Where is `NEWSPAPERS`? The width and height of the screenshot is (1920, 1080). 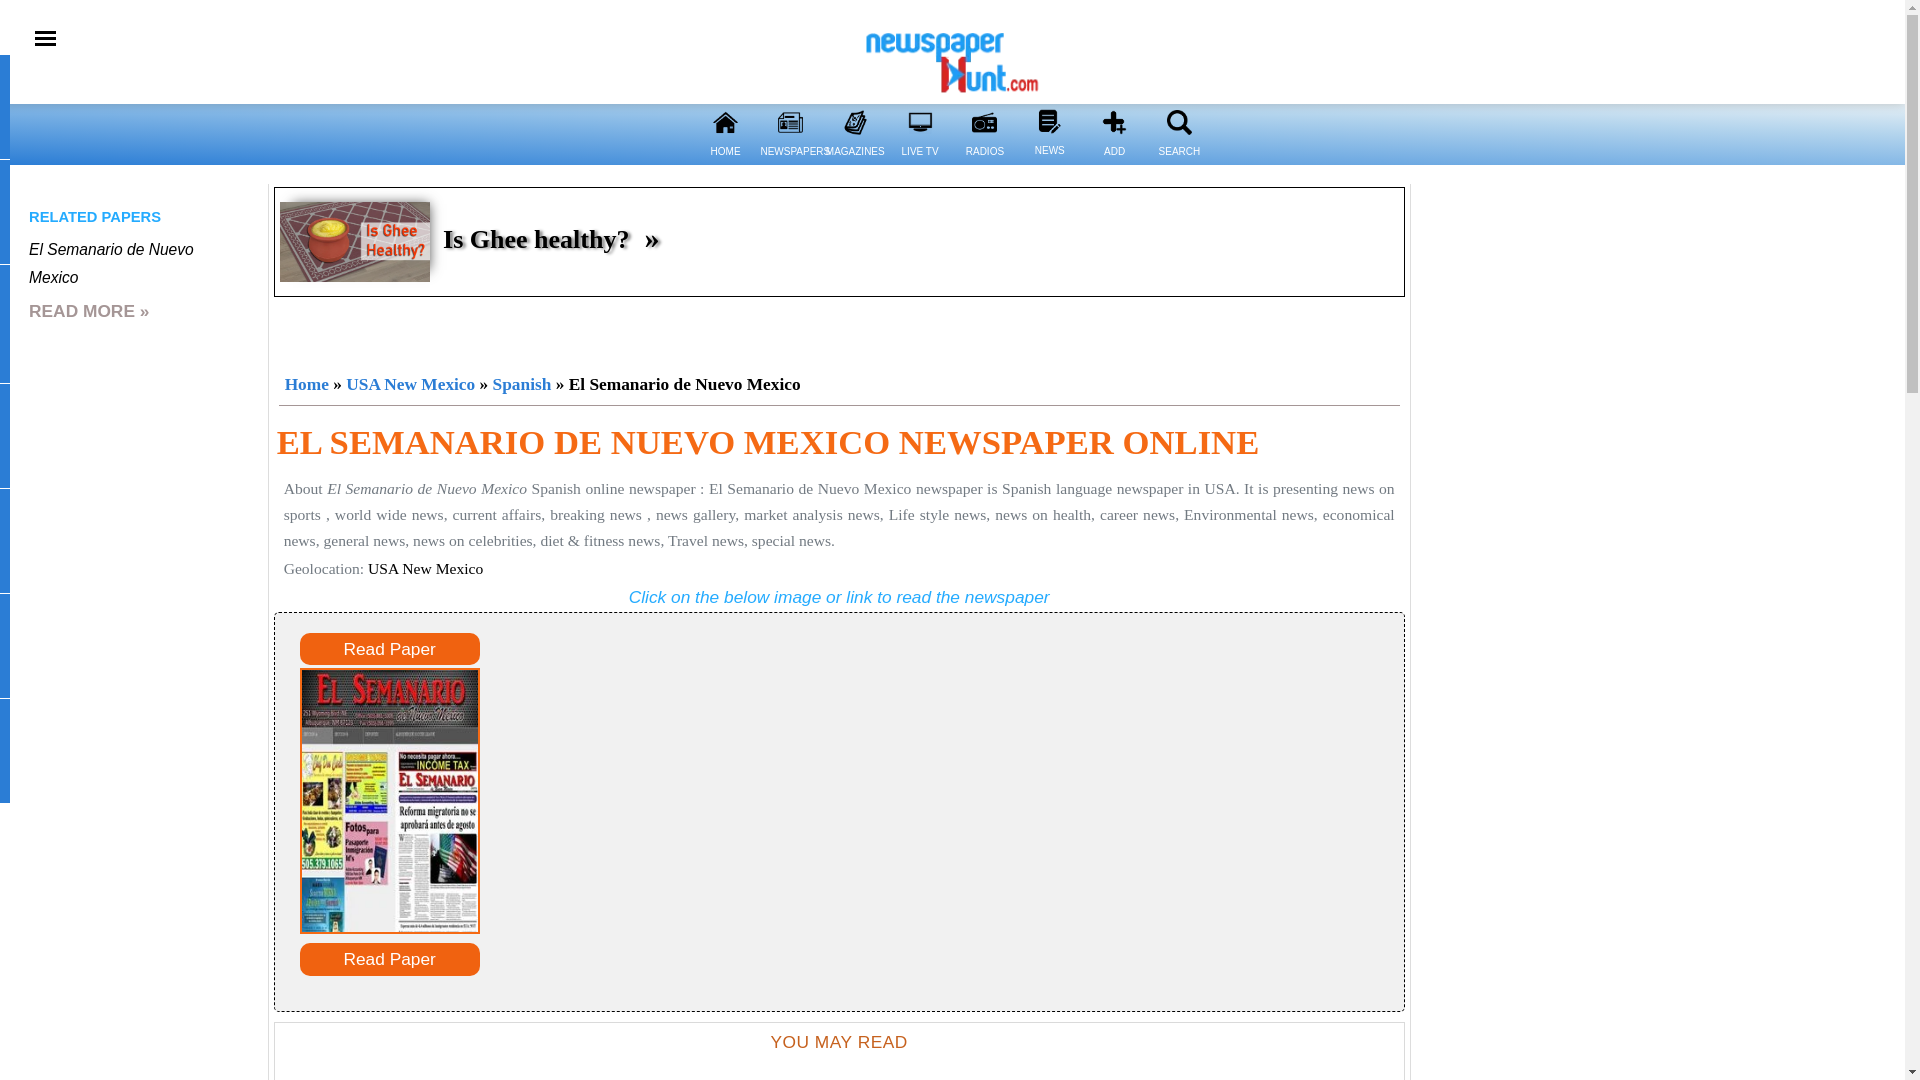 NEWSPAPERS is located at coordinates (790, 164).